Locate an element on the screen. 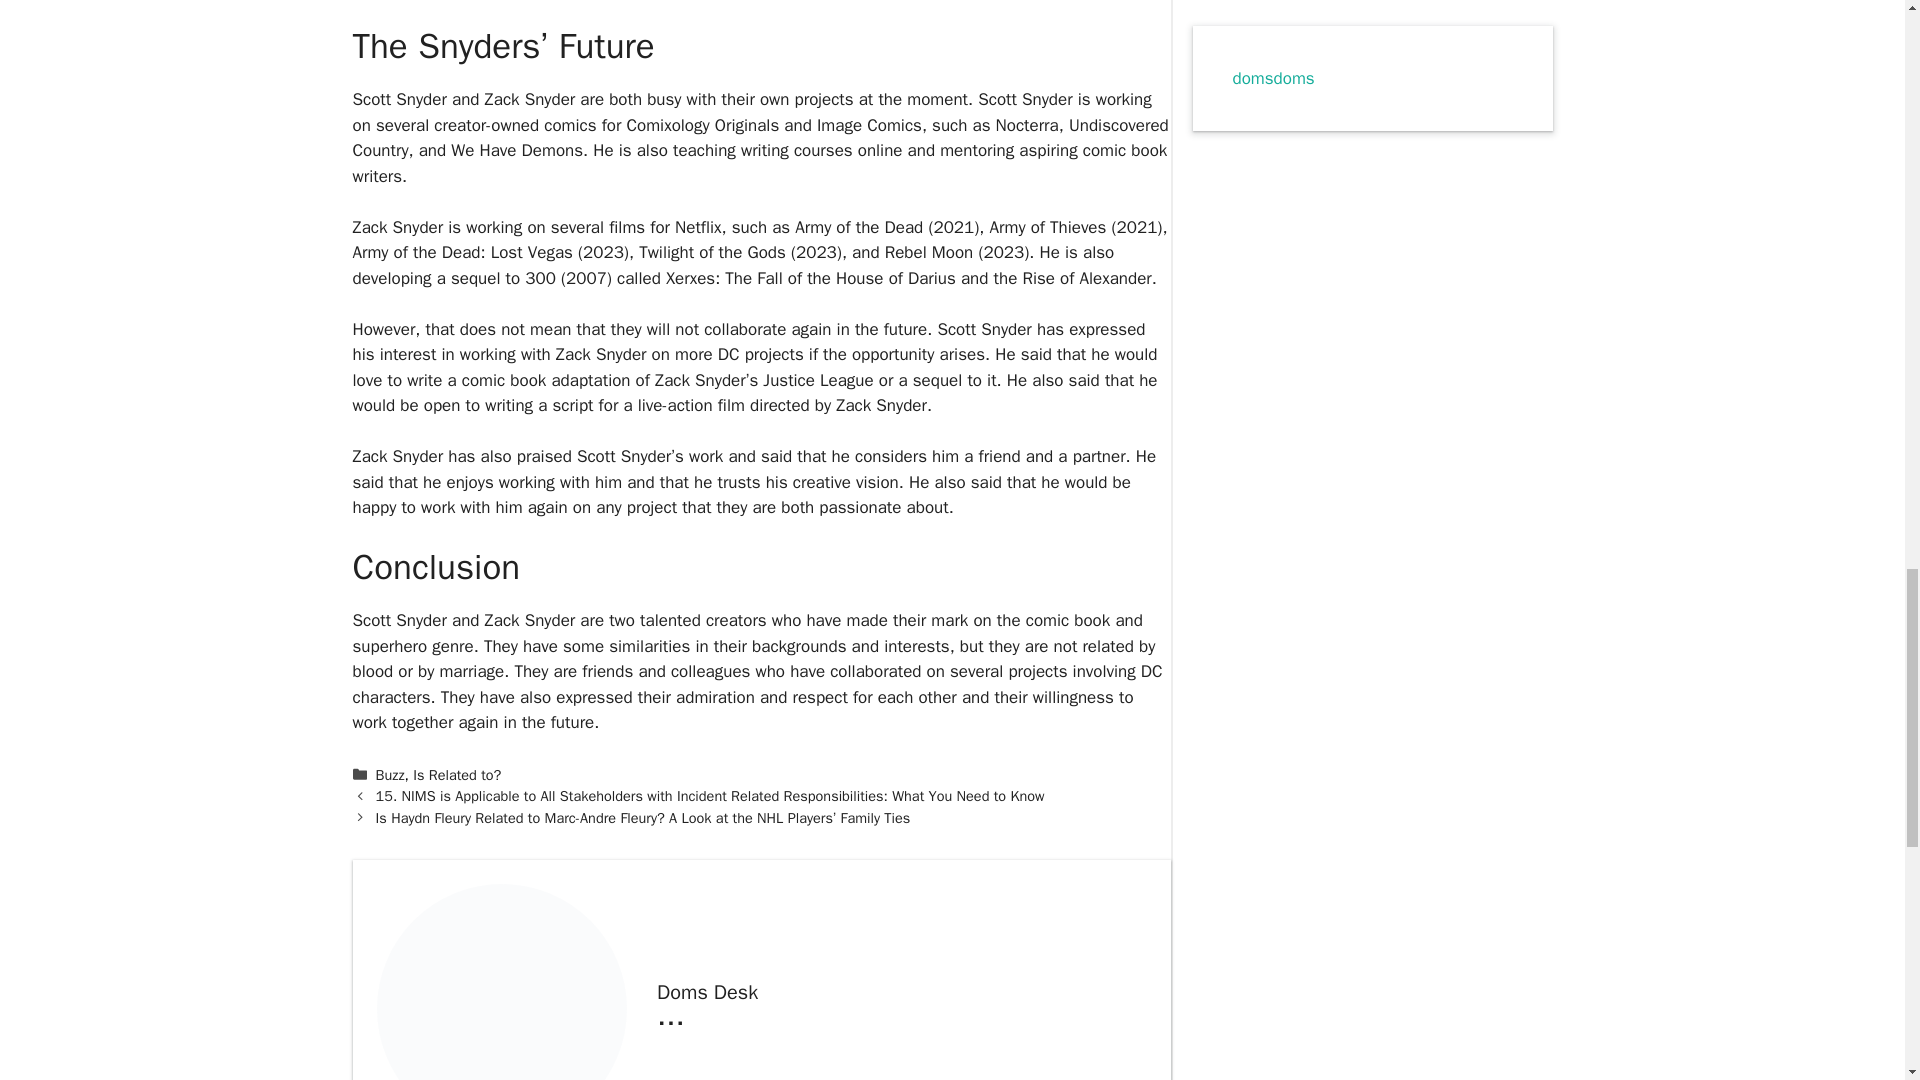 Image resolution: width=1920 pixels, height=1080 pixels. ... is located at coordinates (670, 1015).